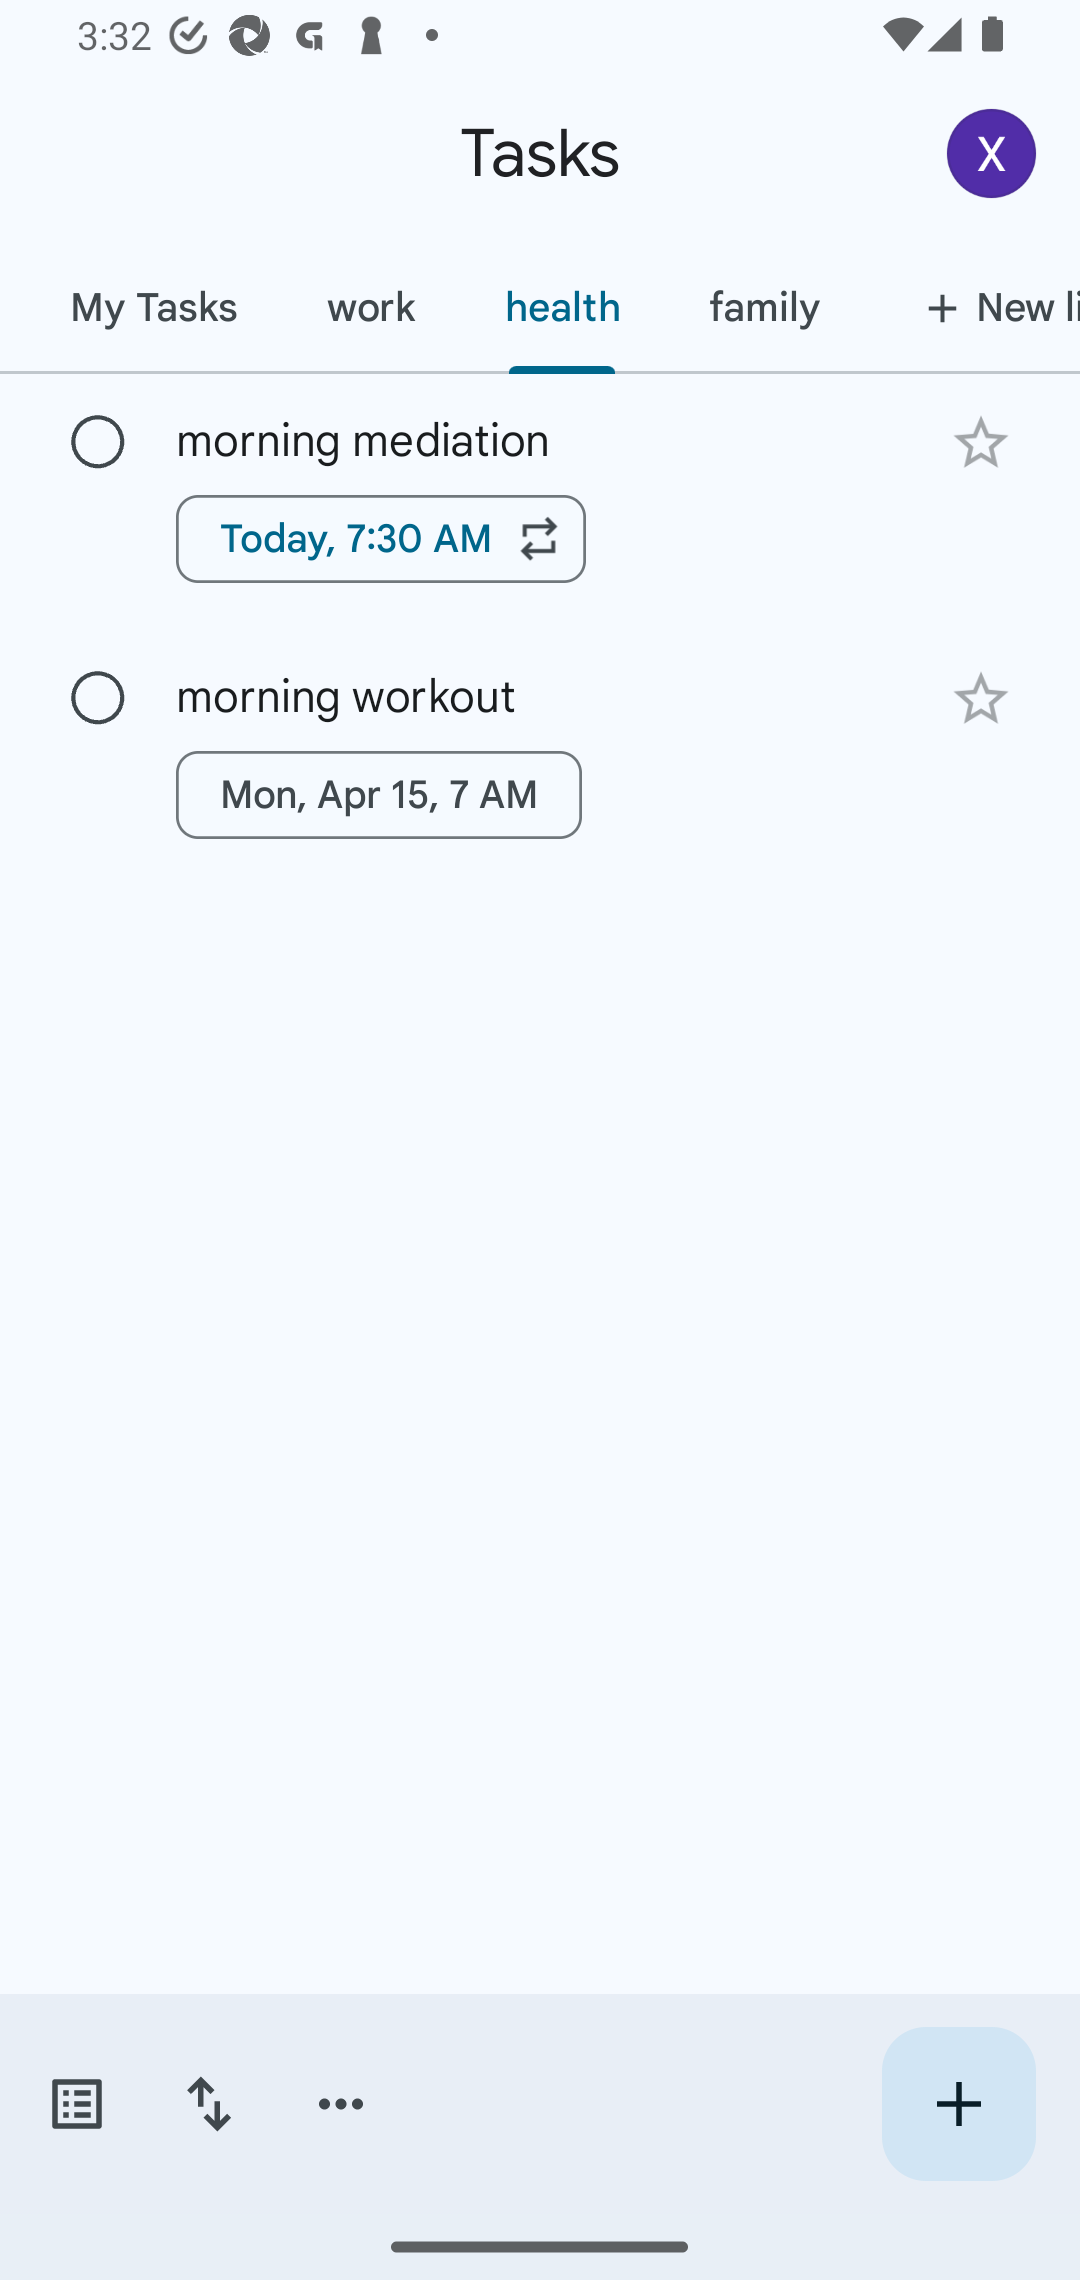 Image resolution: width=1080 pixels, height=2280 pixels. What do you see at coordinates (370, 307) in the screenshot?
I see `work` at bounding box center [370, 307].